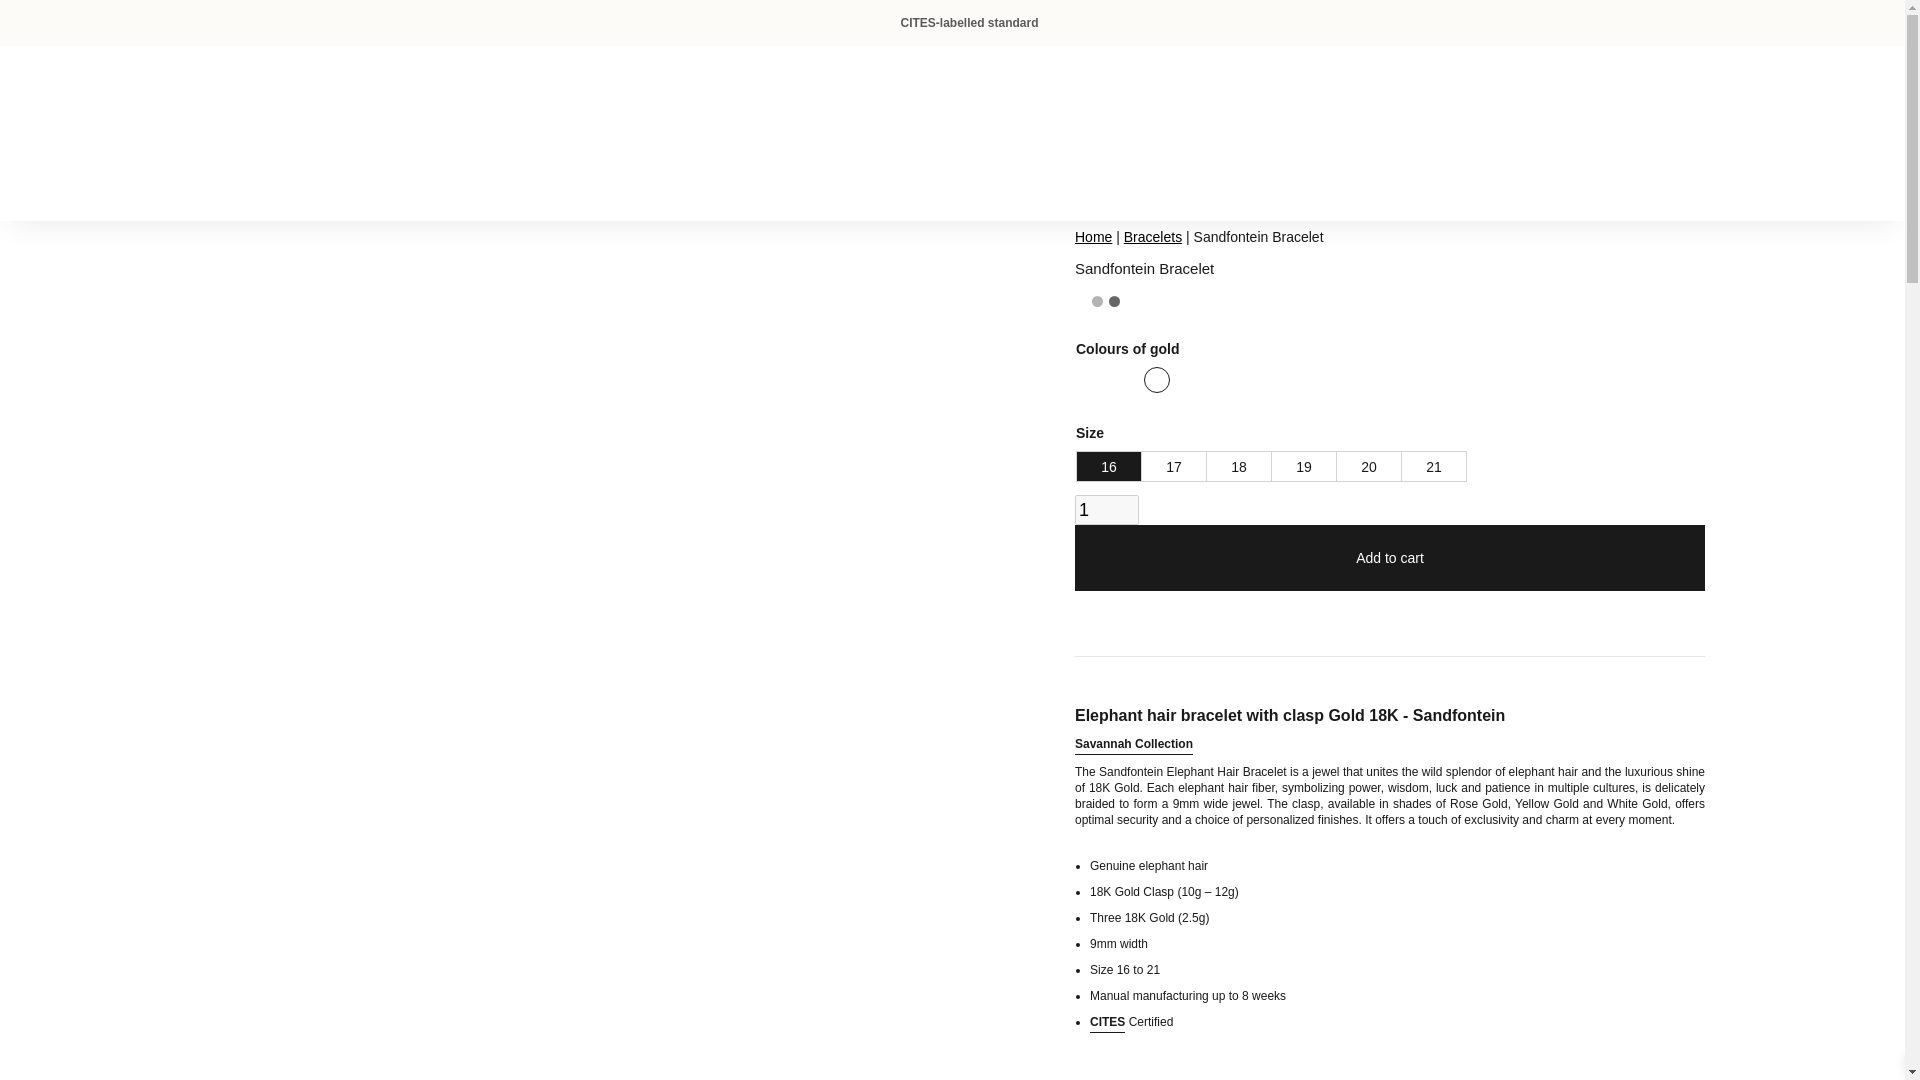 The height and width of the screenshot is (1080, 1920). What do you see at coordinates (1122, 380) in the screenshot?
I see `White Gold` at bounding box center [1122, 380].